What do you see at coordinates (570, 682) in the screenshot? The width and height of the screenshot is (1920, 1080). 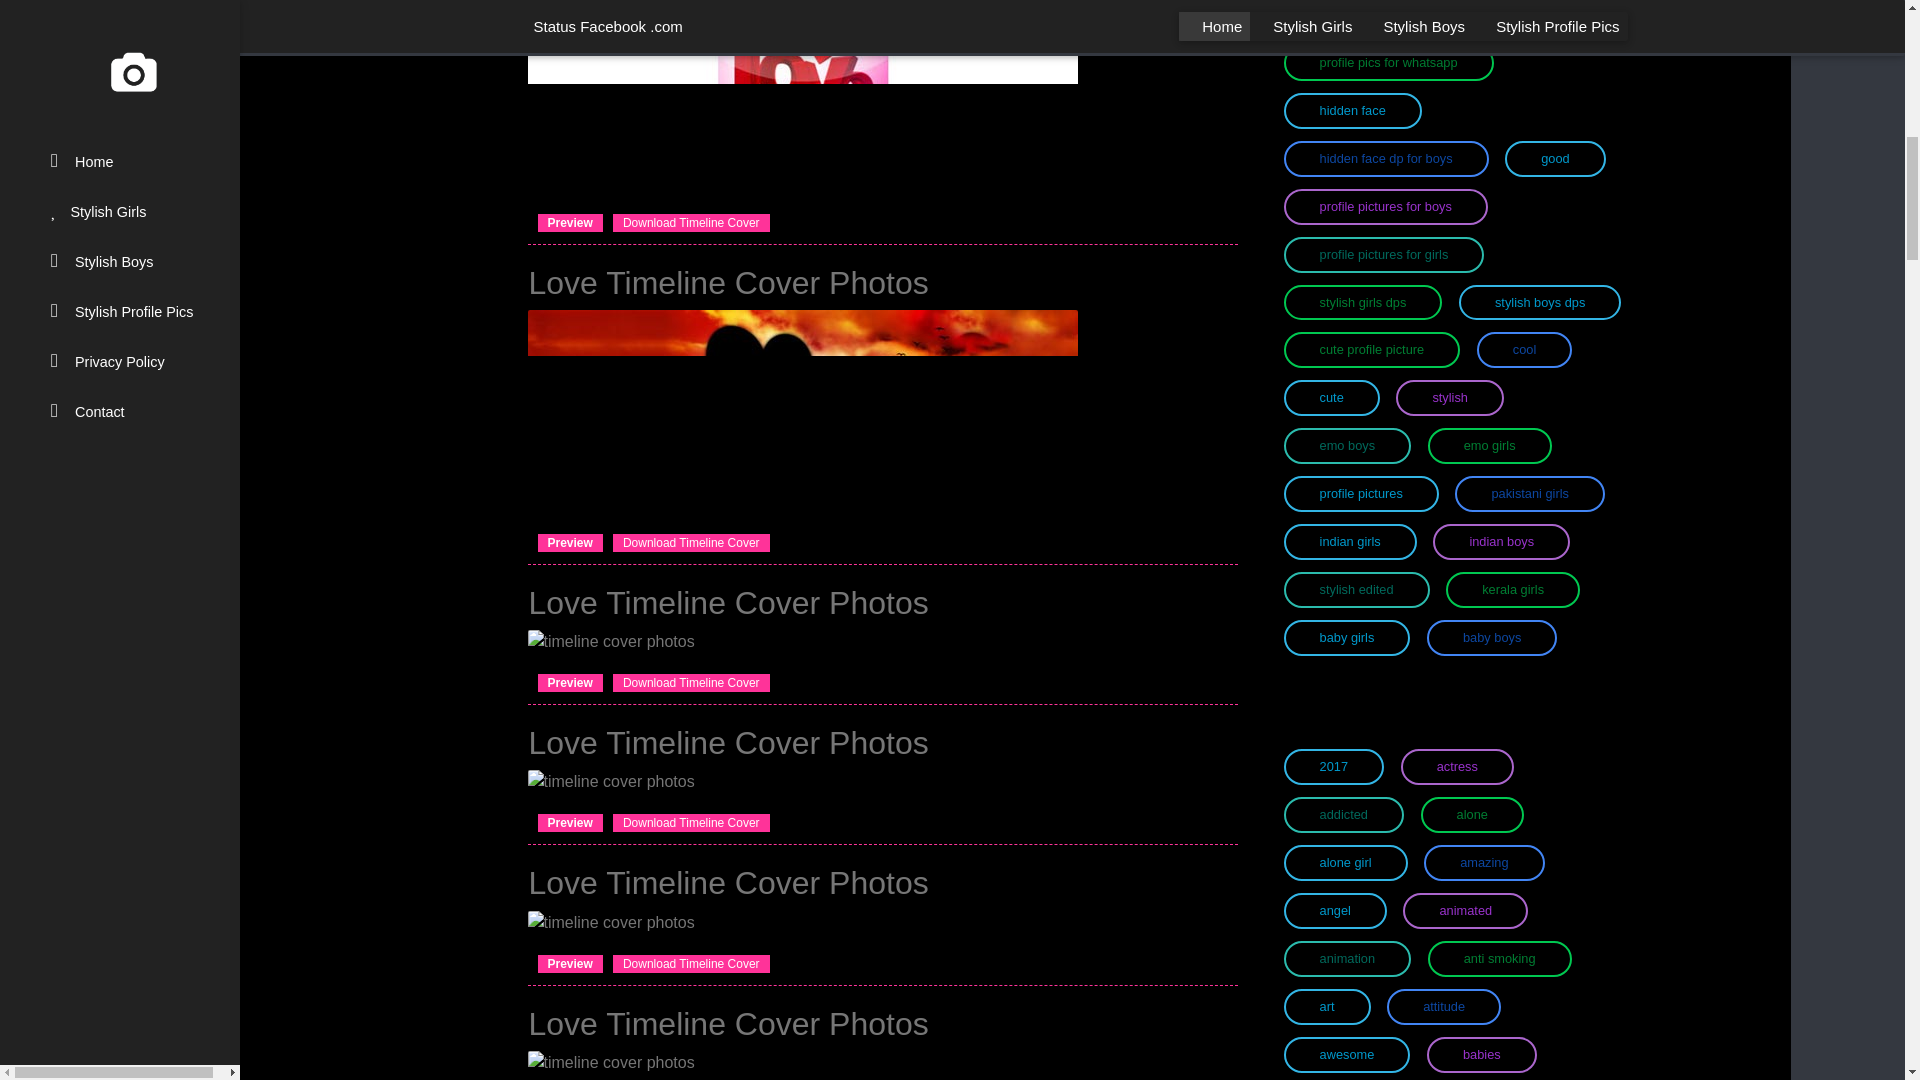 I see `download cover photo` at bounding box center [570, 682].